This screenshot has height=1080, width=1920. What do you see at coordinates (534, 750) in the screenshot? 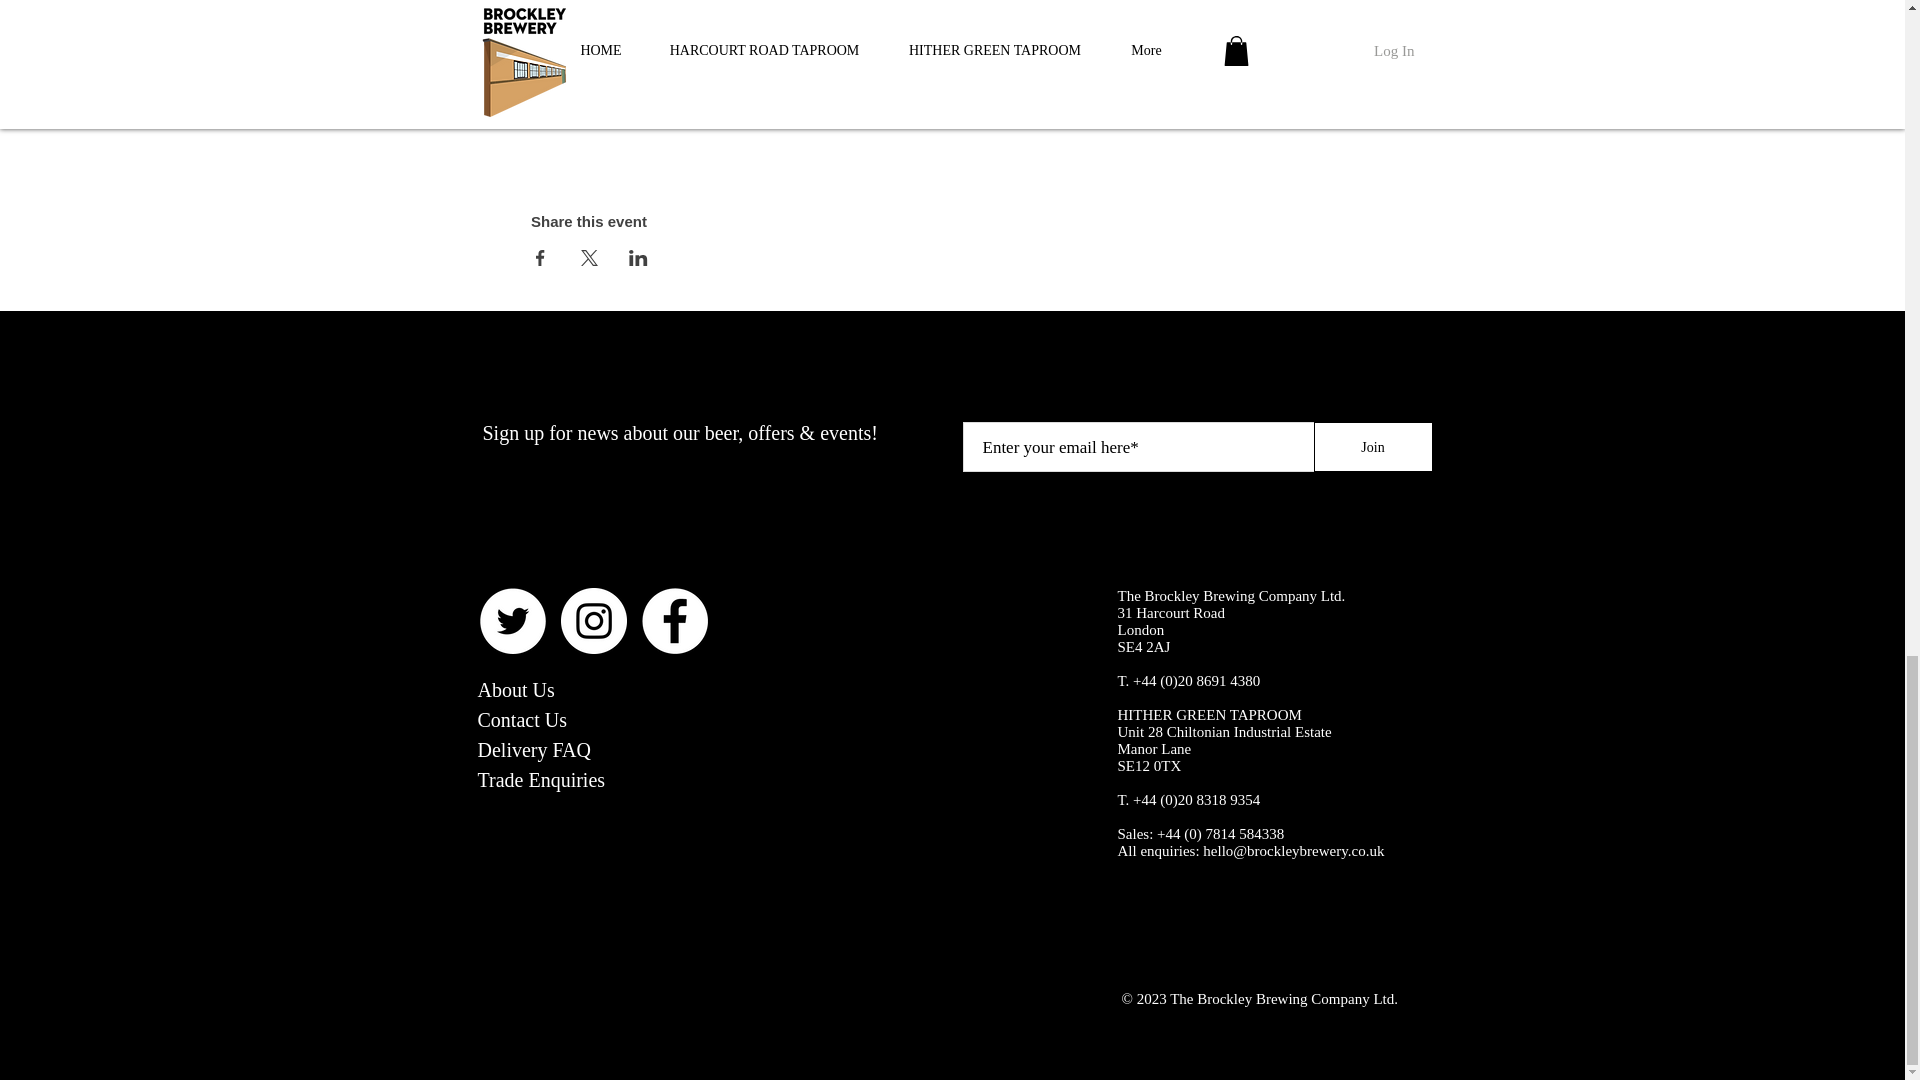
I see `Delivery FAQ` at bounding box center [534, 750].